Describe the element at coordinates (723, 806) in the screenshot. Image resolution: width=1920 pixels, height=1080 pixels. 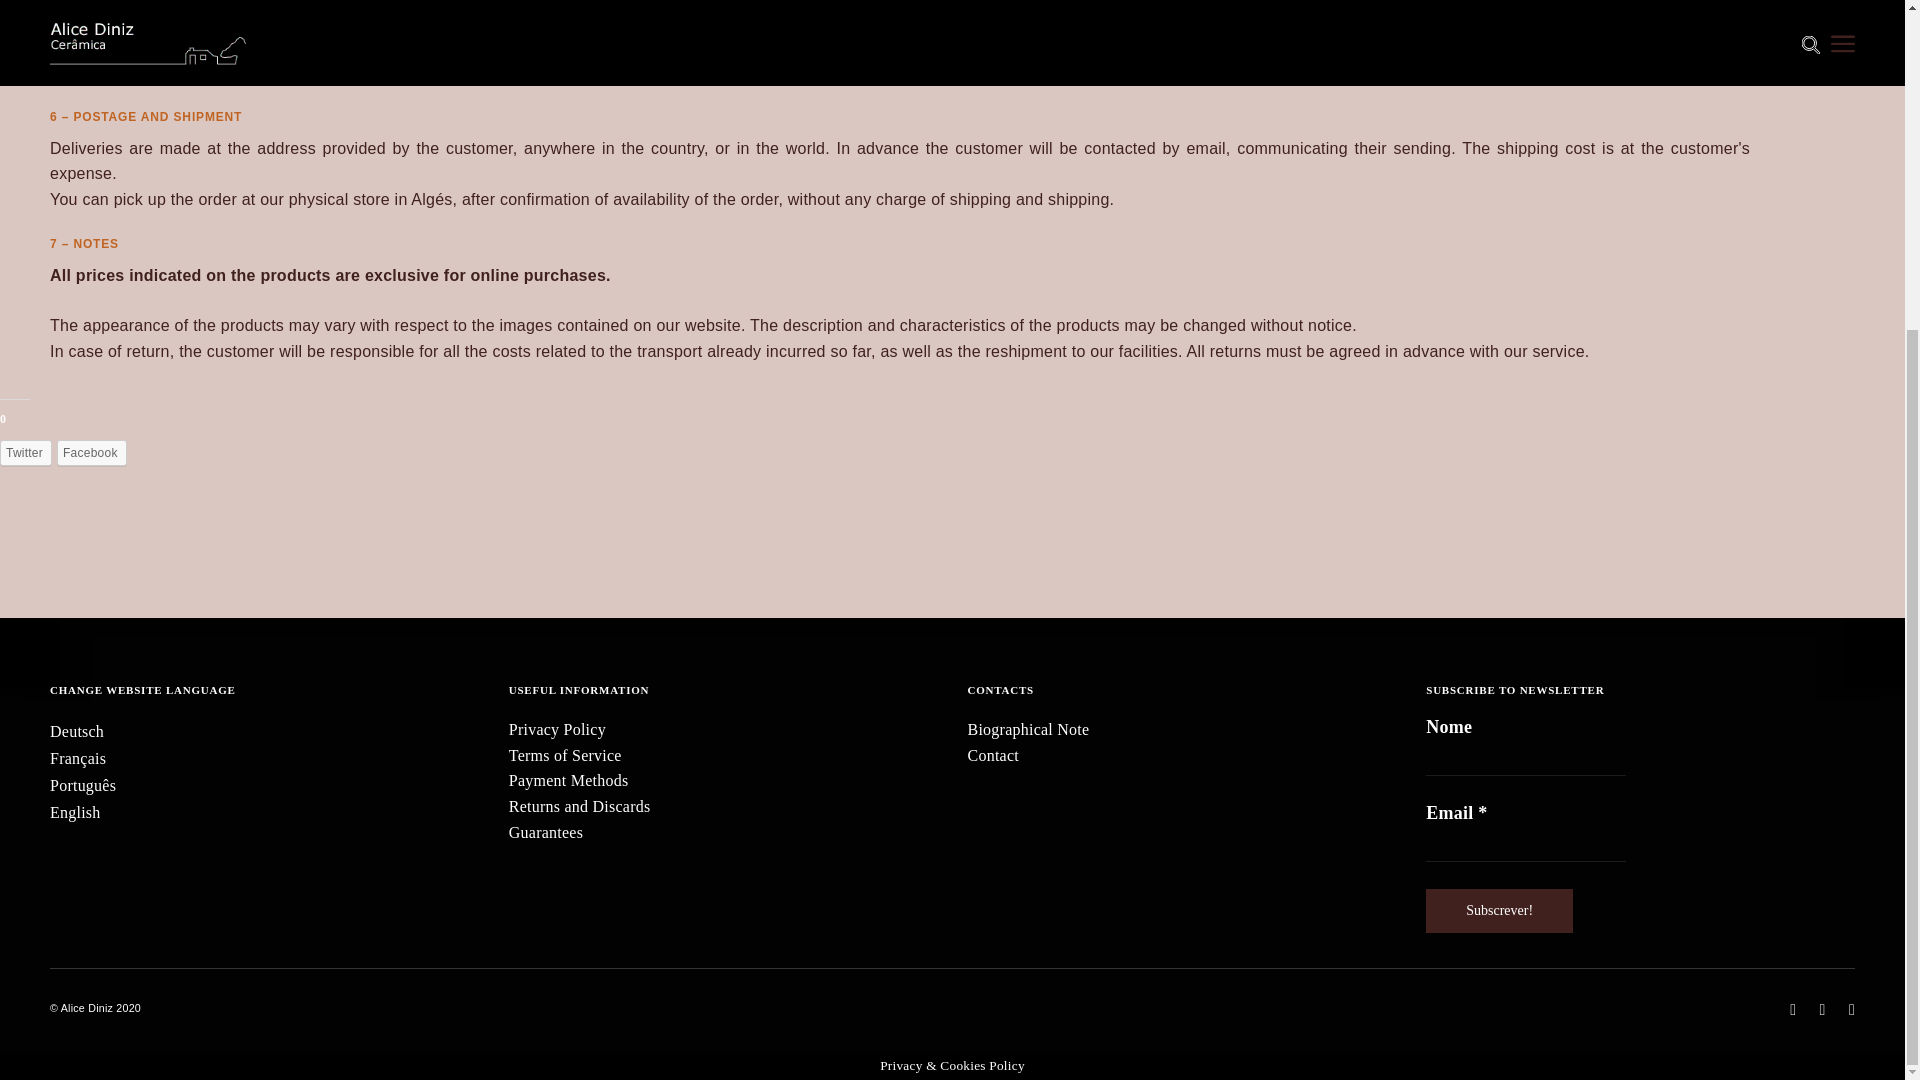
I see `Returns and Discards` at that location.